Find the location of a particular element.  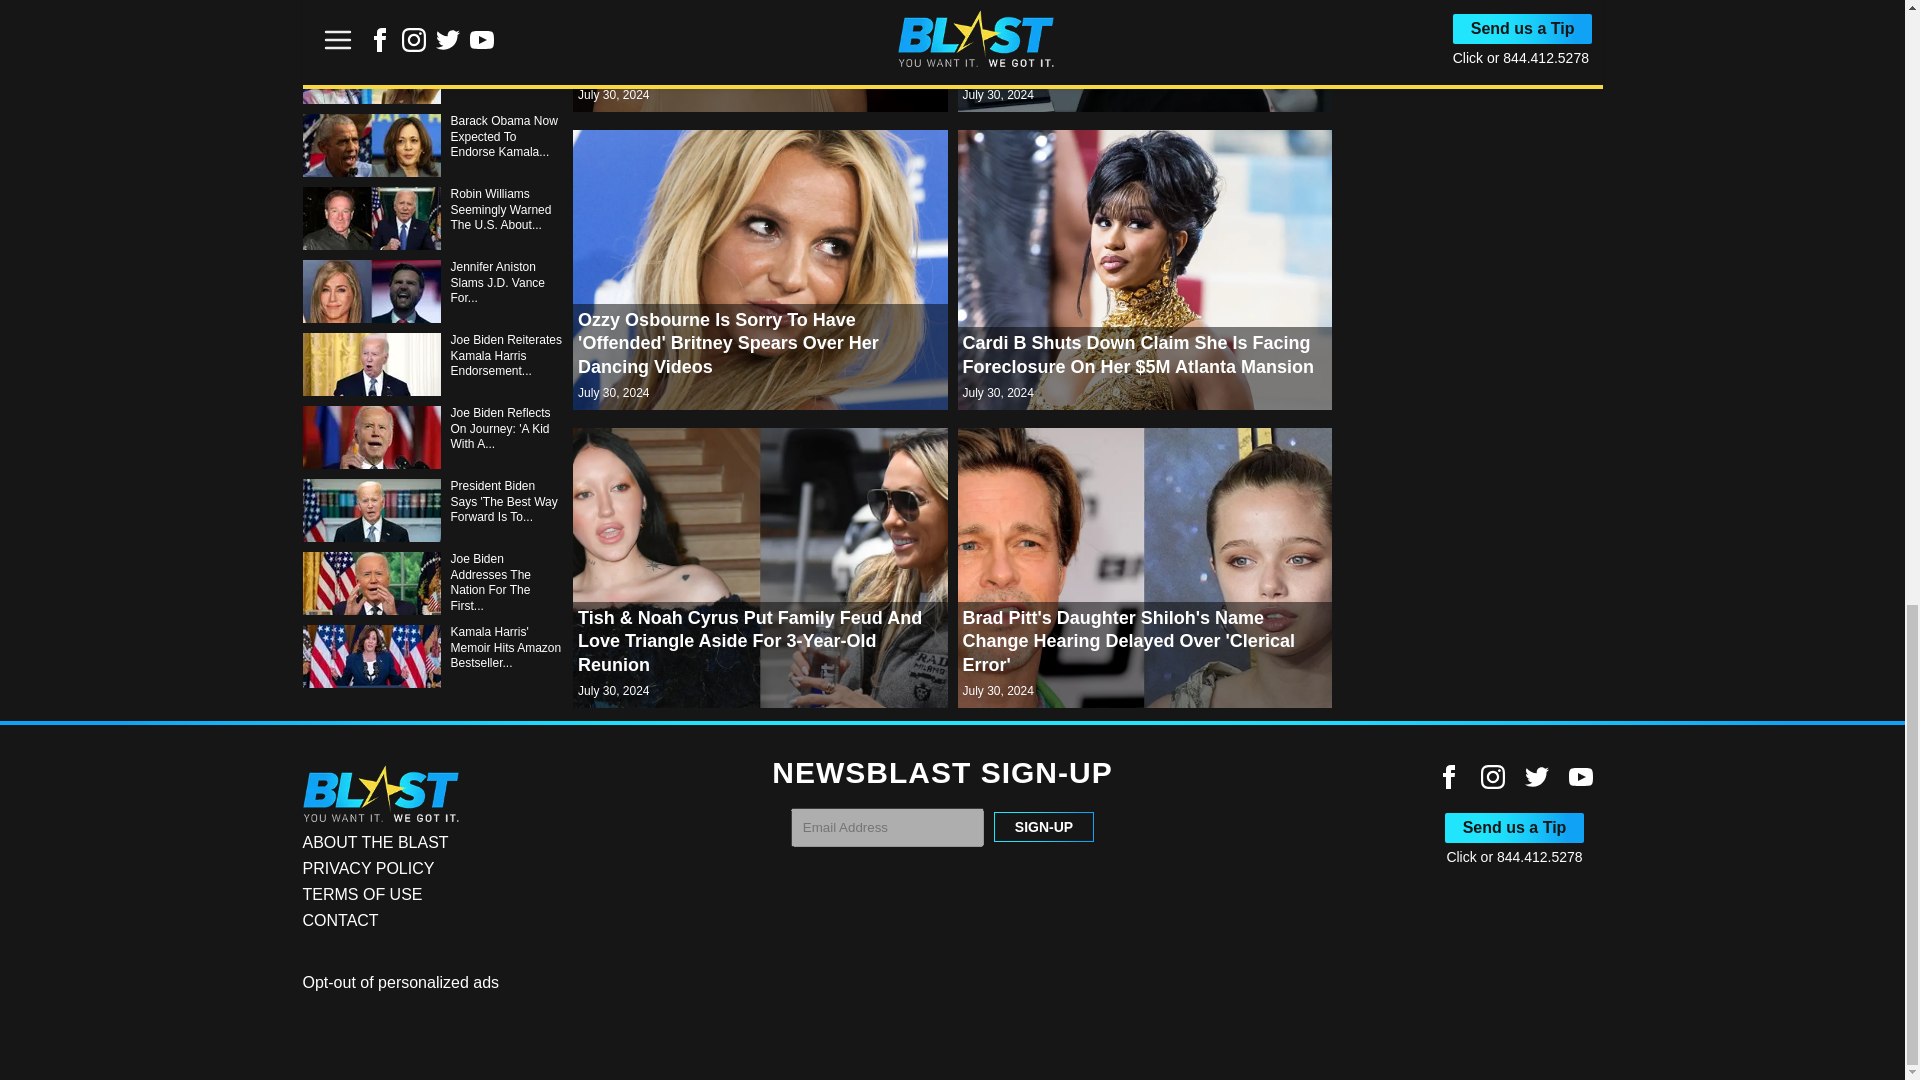

Link to Youtube is located at coordinates (1580, 776).